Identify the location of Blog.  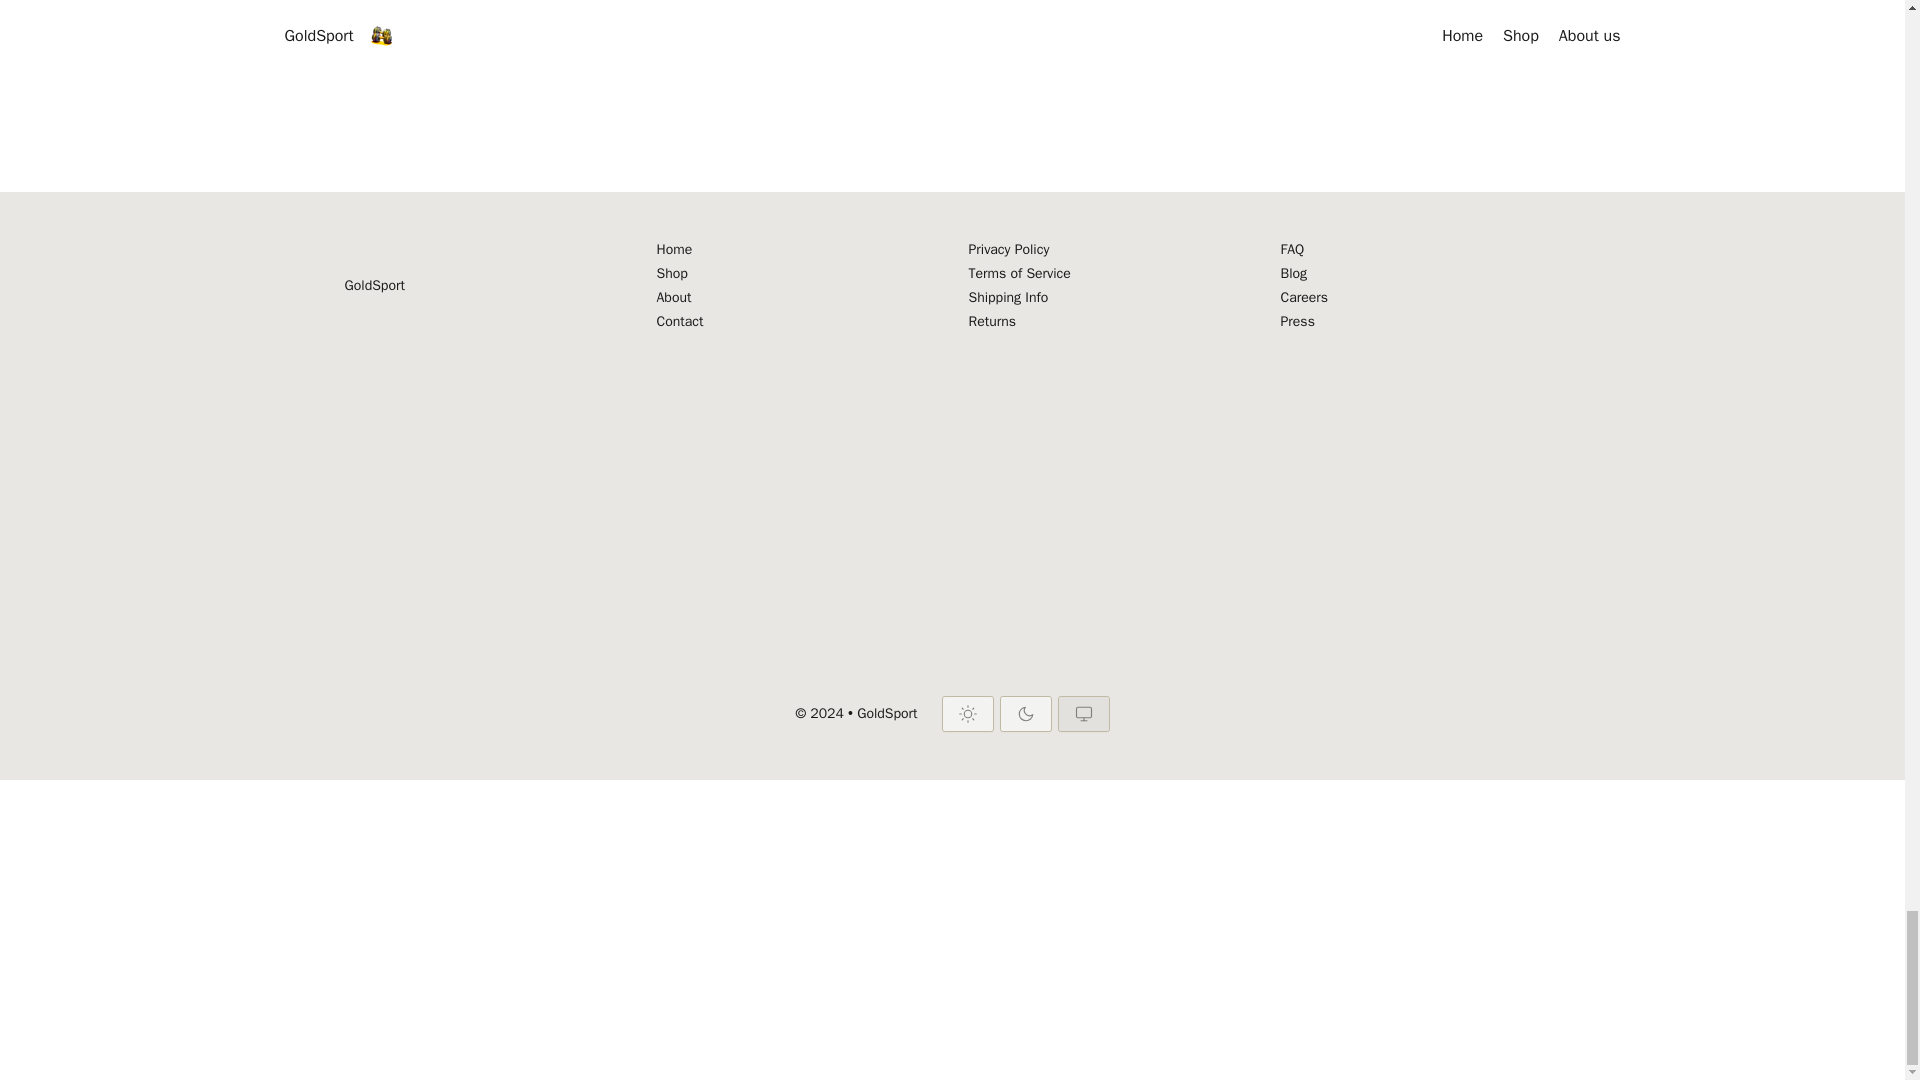
(1420, 274).